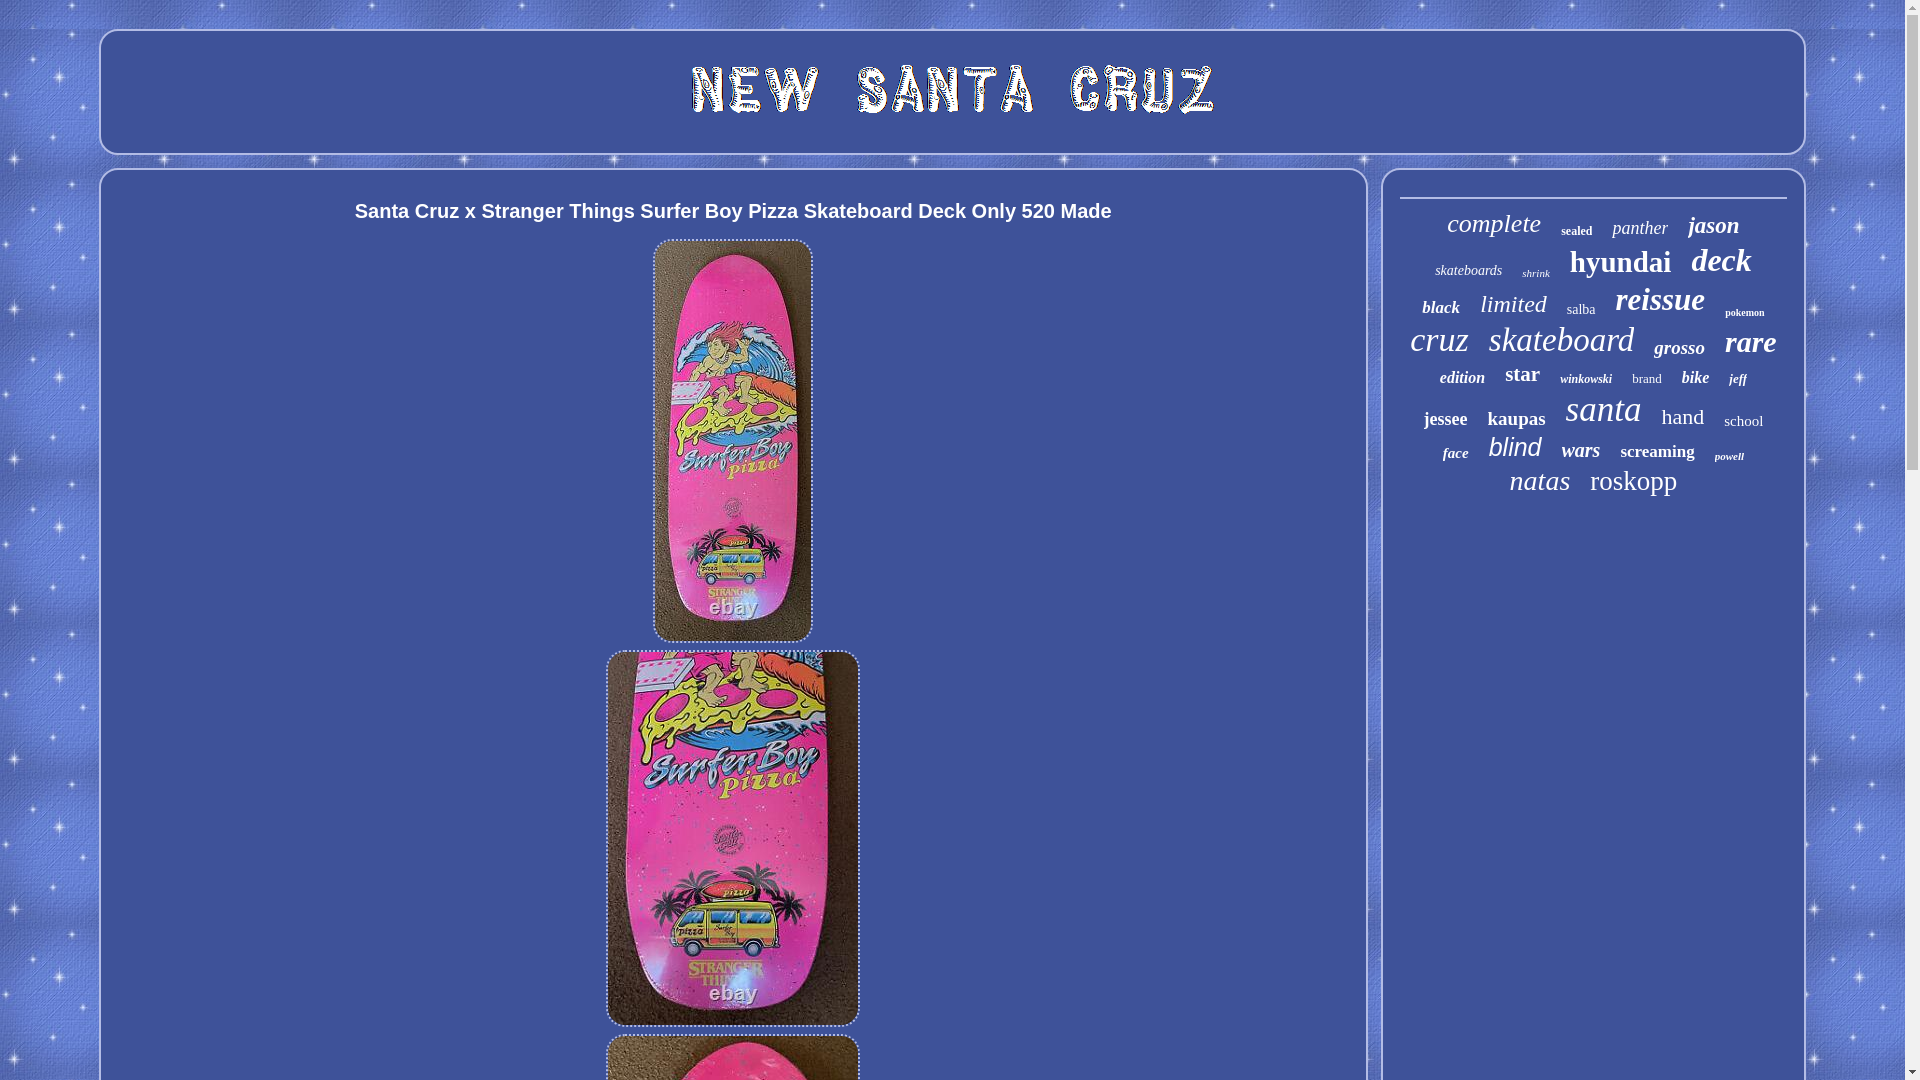  I want to click on sealed, so click(1576, 230).